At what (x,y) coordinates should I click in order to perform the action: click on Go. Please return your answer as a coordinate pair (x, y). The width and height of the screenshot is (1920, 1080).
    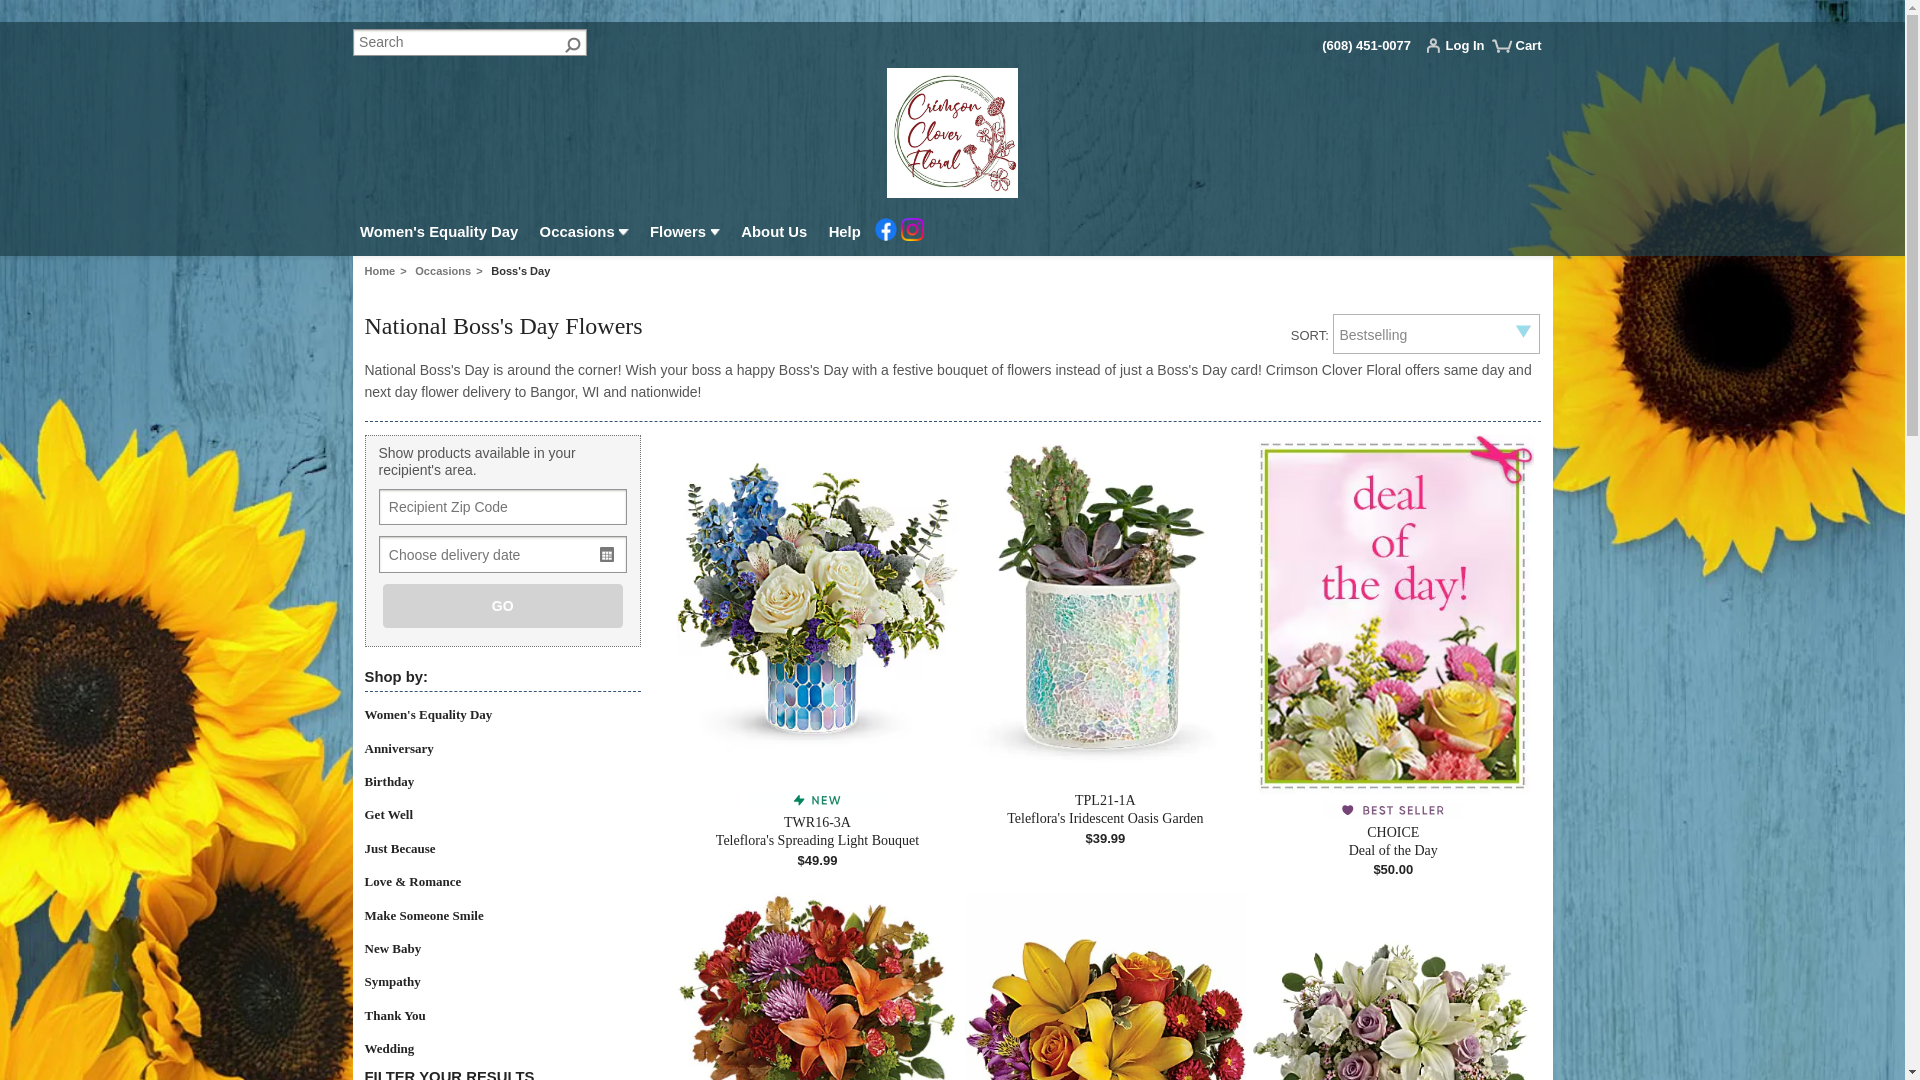
    Looking at the image, I should click on (572, 42).